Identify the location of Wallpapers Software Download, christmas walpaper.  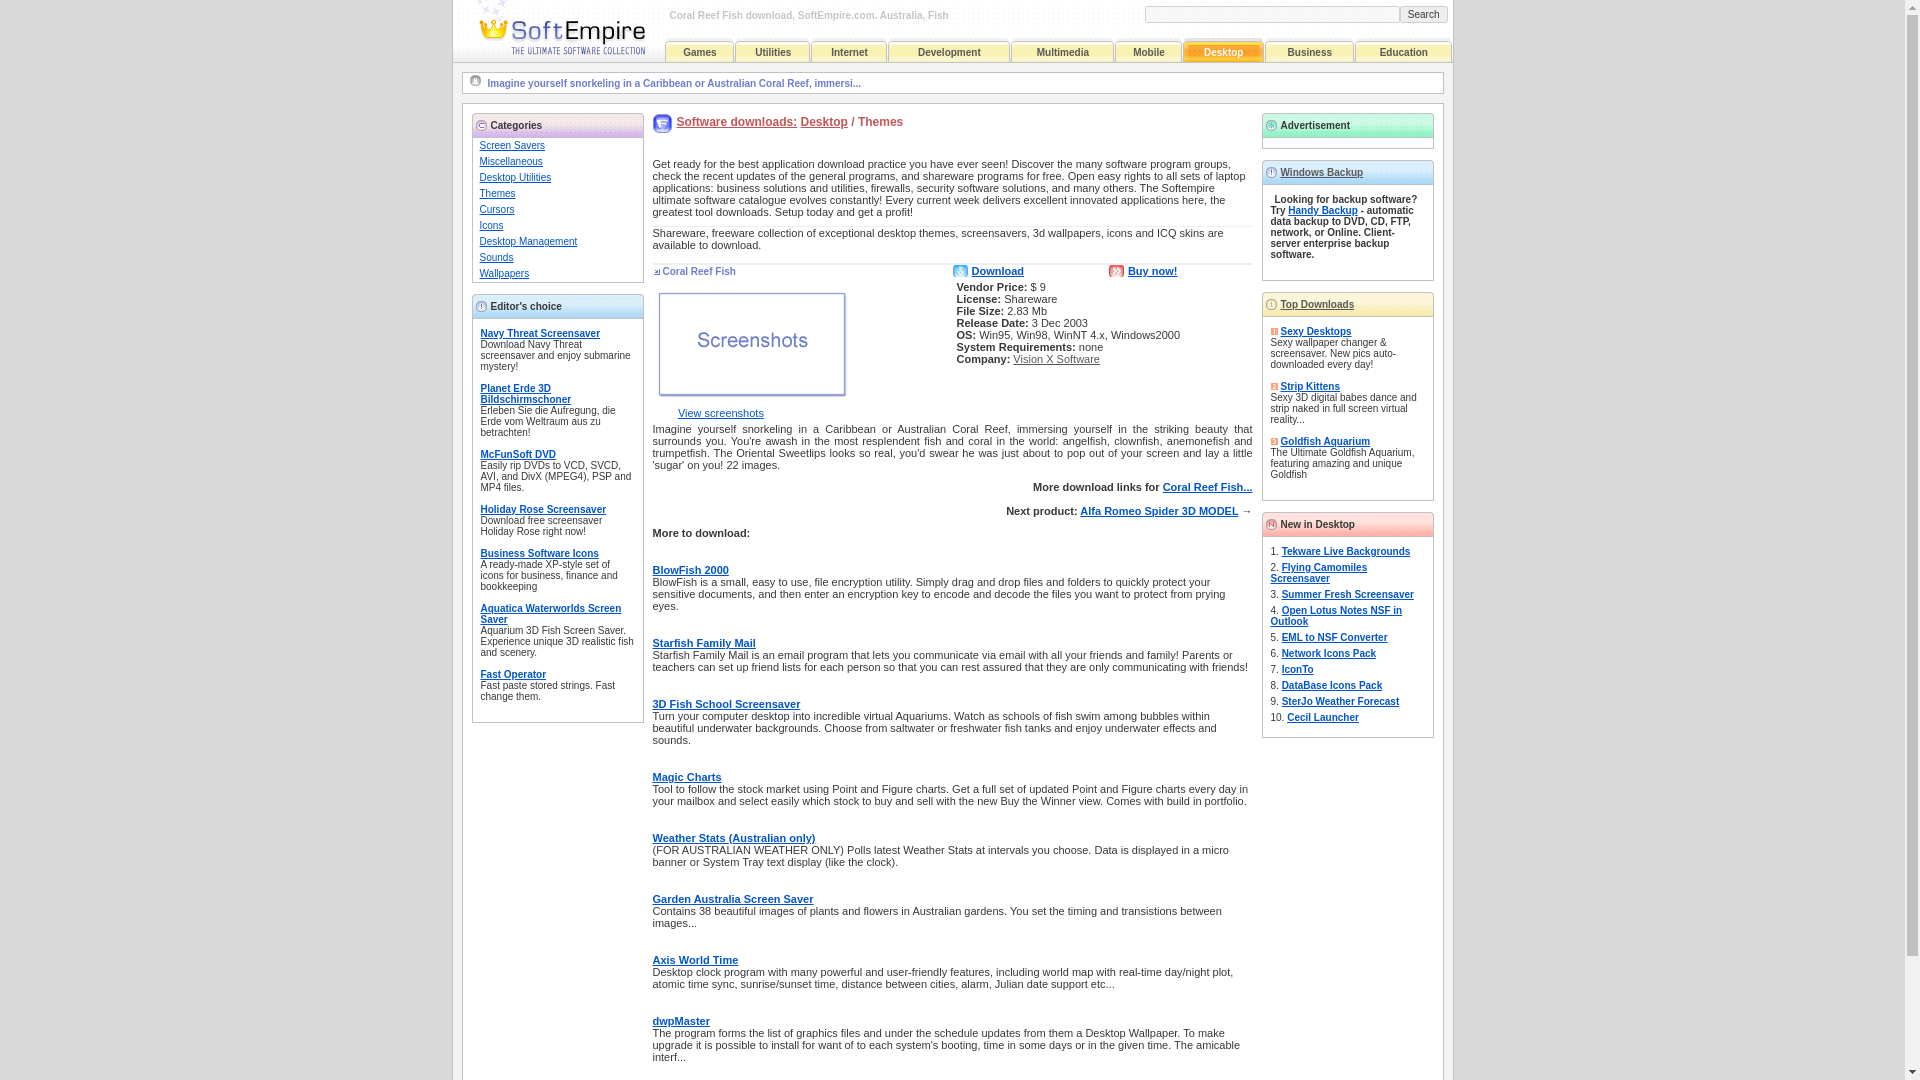
(504, 272).